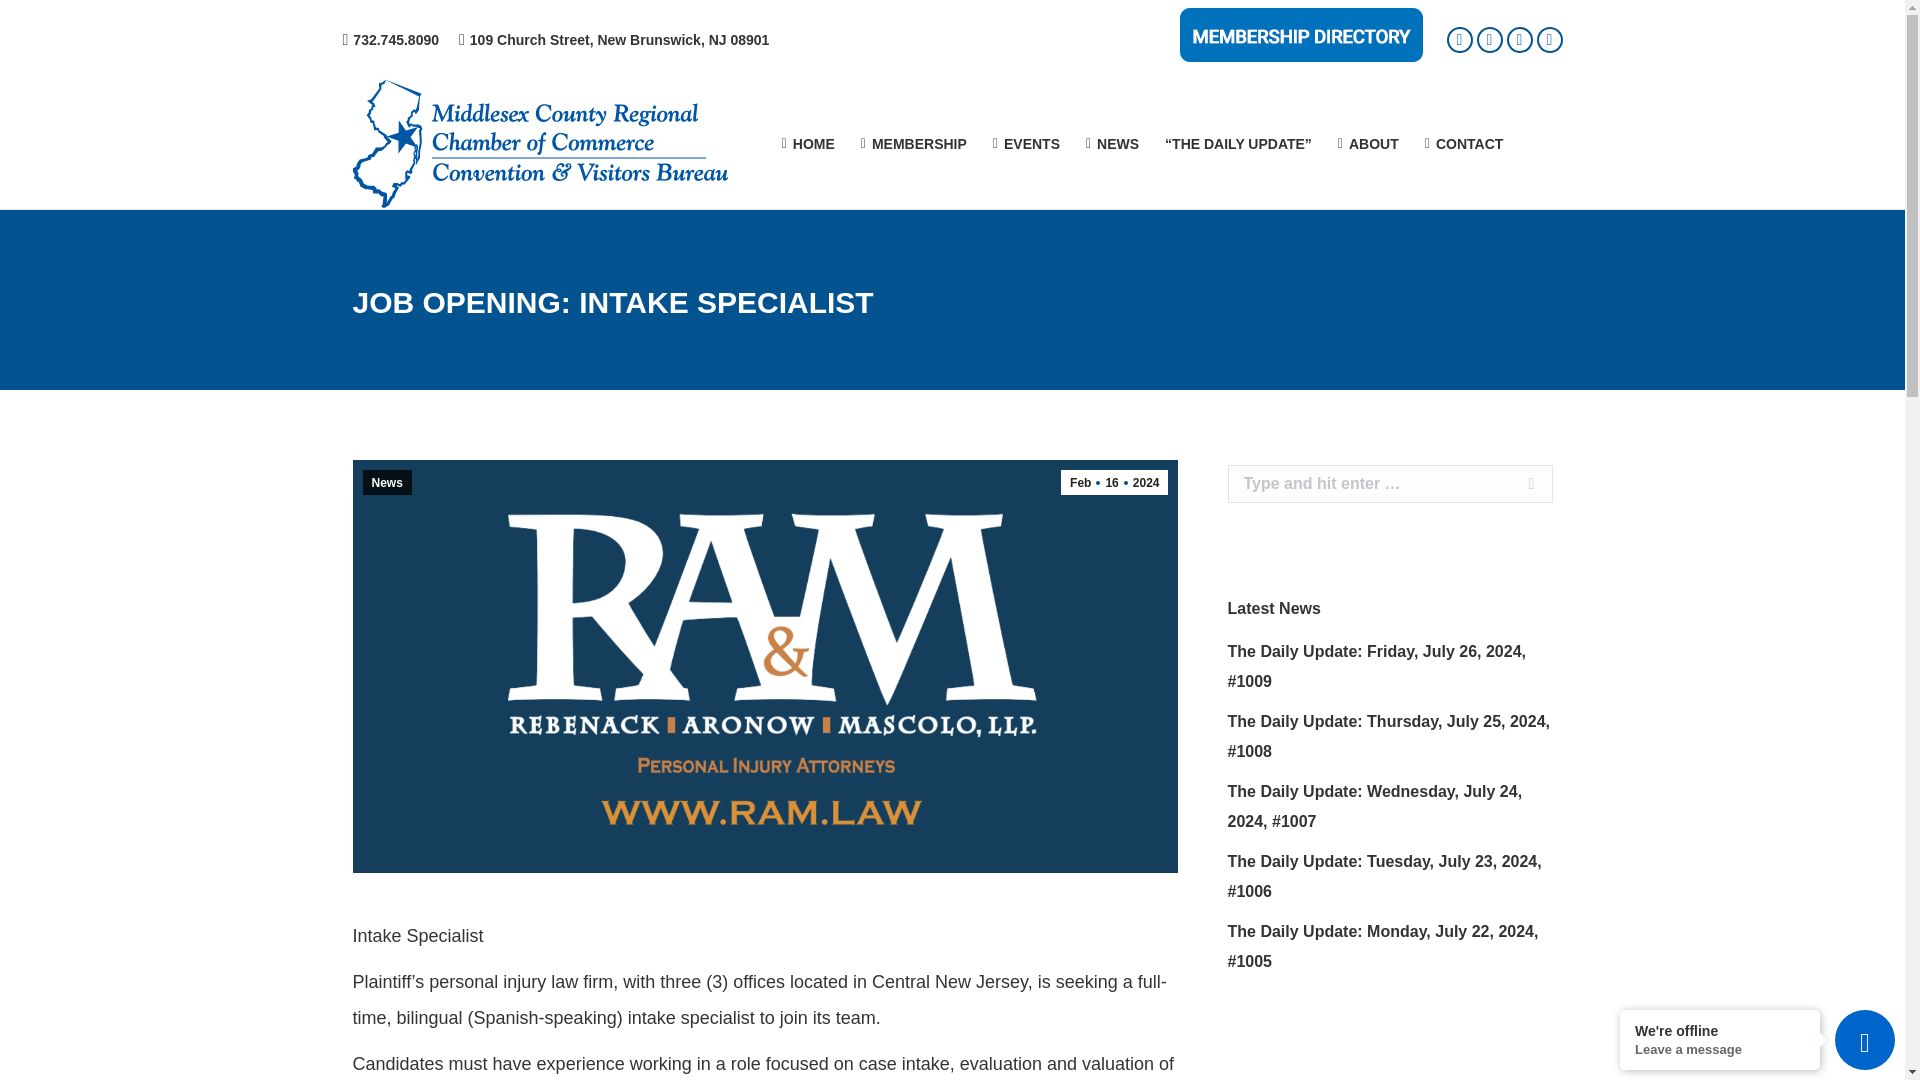 This screenshot has width=1920, height=1080. What do you see at coordinates (914, 144) in the screenshot?
I see `MEMBERSHIP` at bounding box center [914, 144].